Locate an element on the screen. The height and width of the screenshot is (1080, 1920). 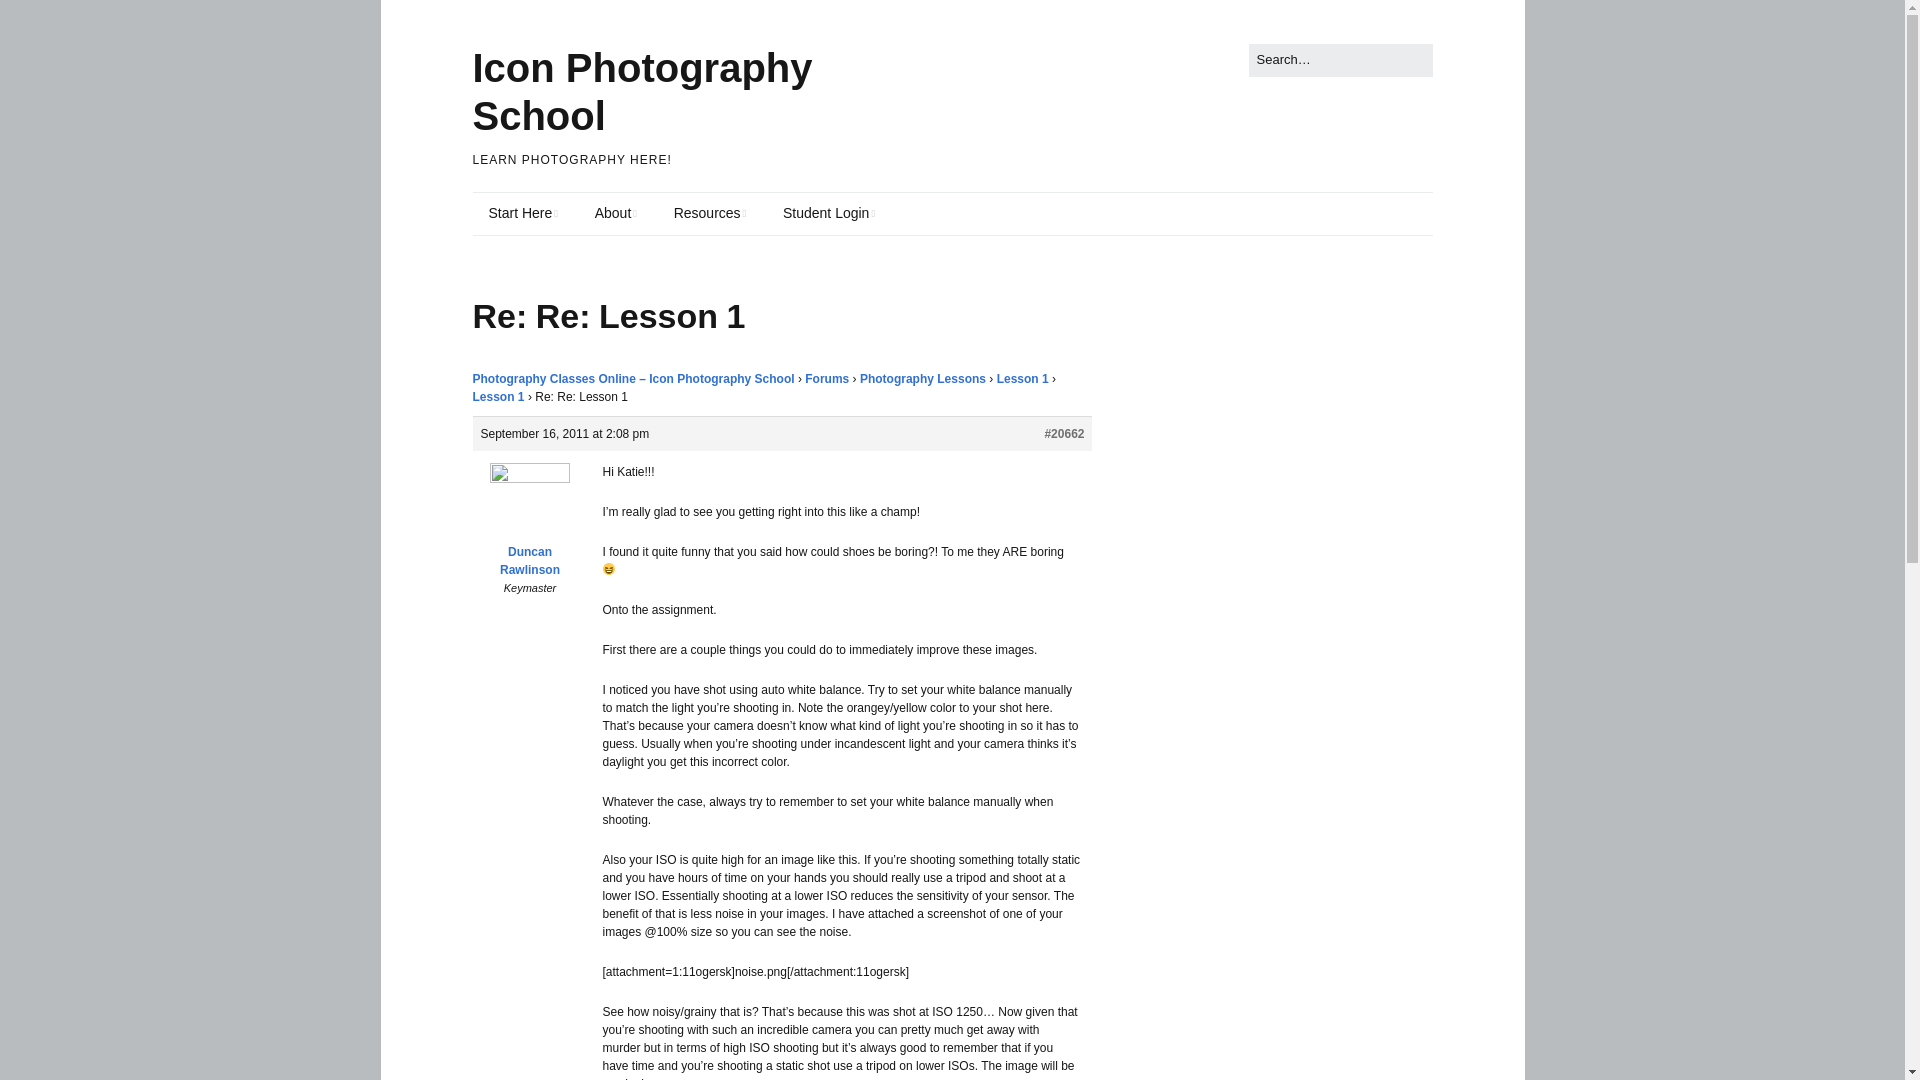
Forums is located at coordinates (826, 378).